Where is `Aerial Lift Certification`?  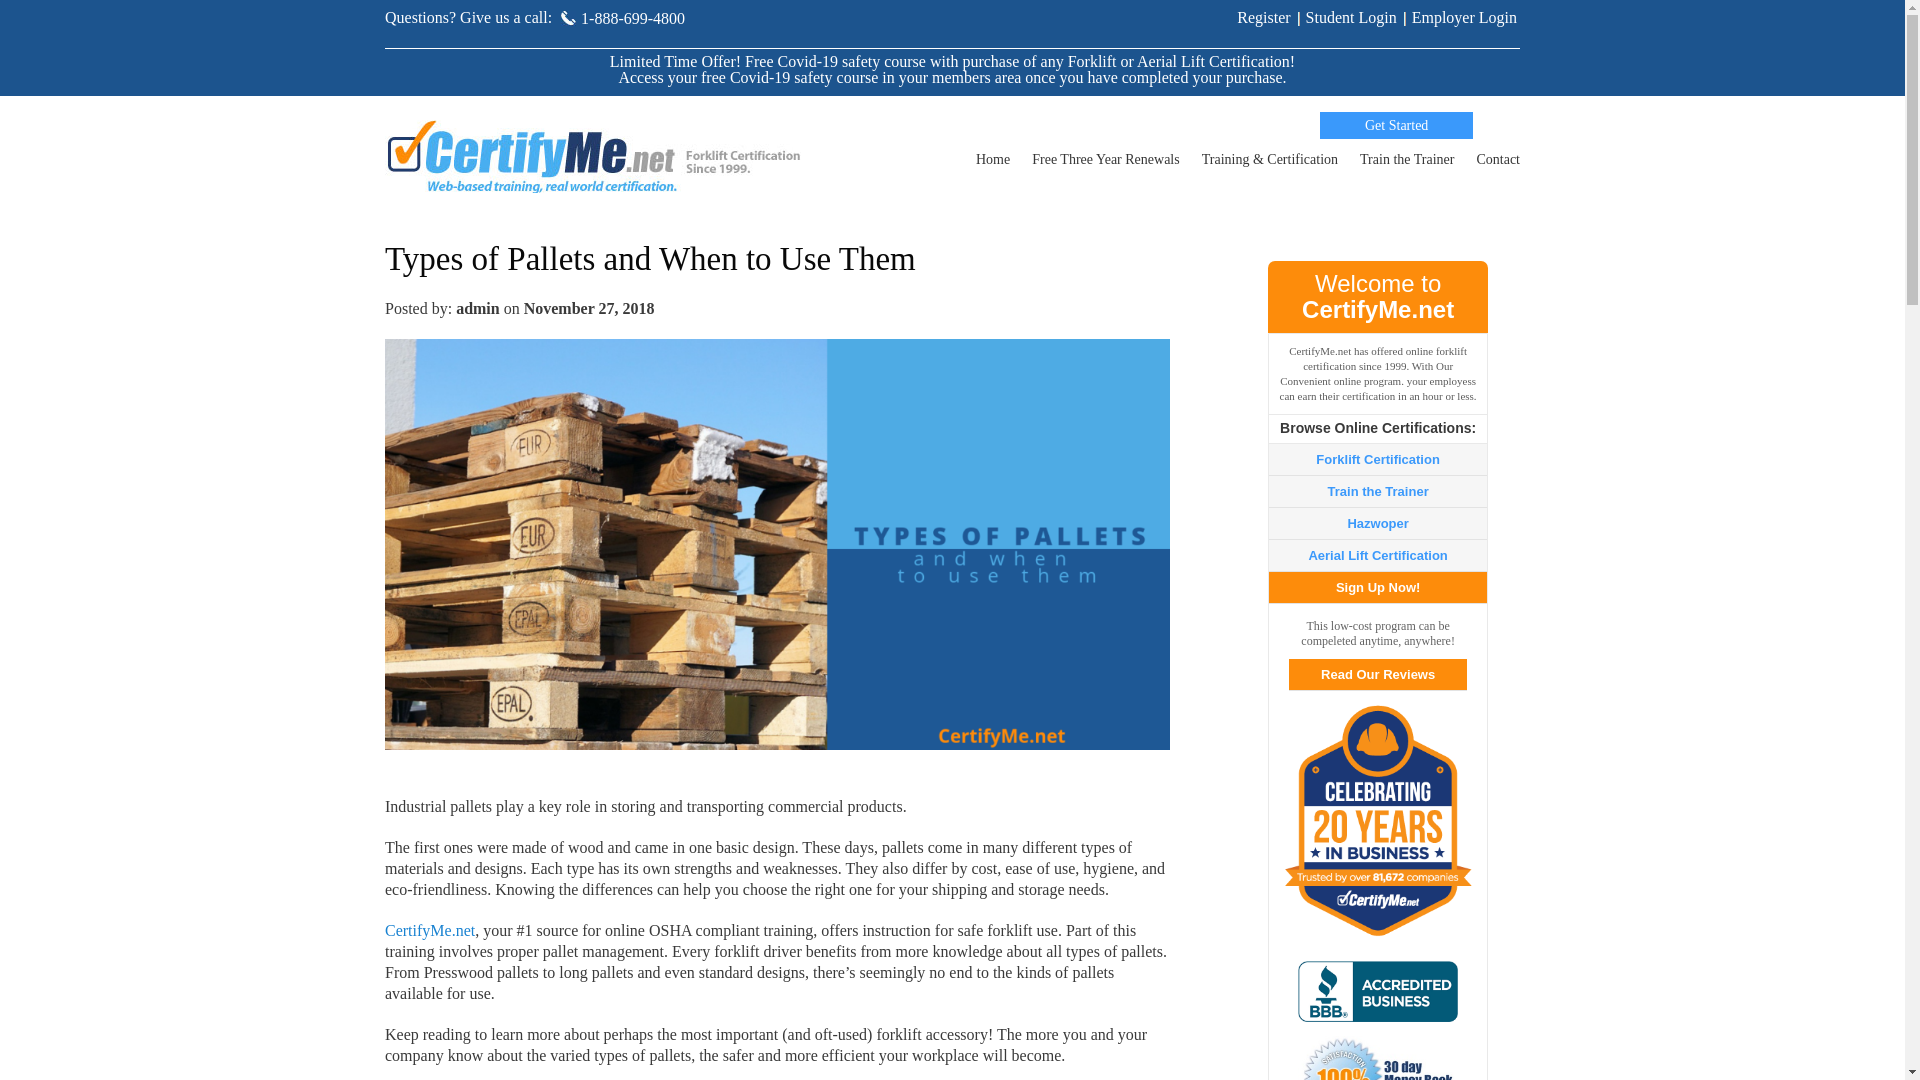 Aerial Lift Certification is located at coordinates (1377, 554).